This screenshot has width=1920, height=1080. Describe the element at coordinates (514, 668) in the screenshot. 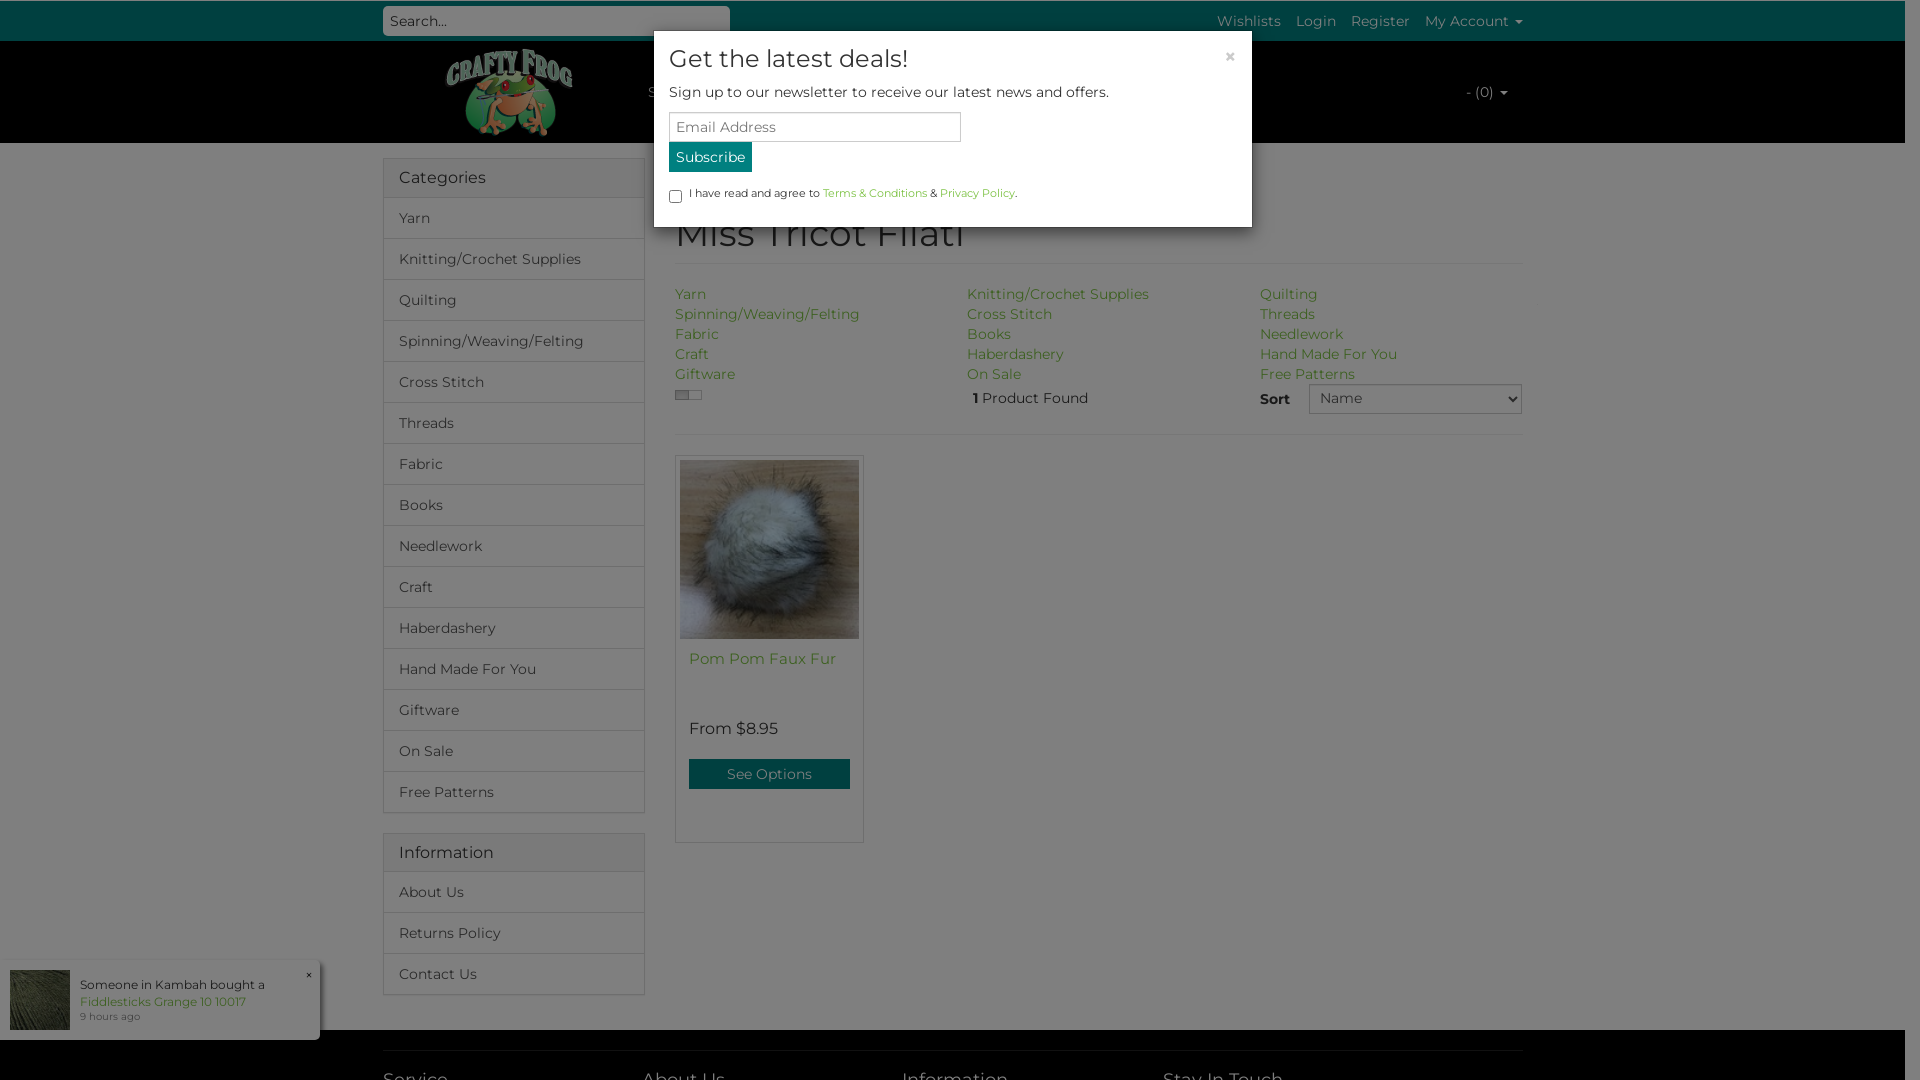

I see `Hand Made For You` at that location.